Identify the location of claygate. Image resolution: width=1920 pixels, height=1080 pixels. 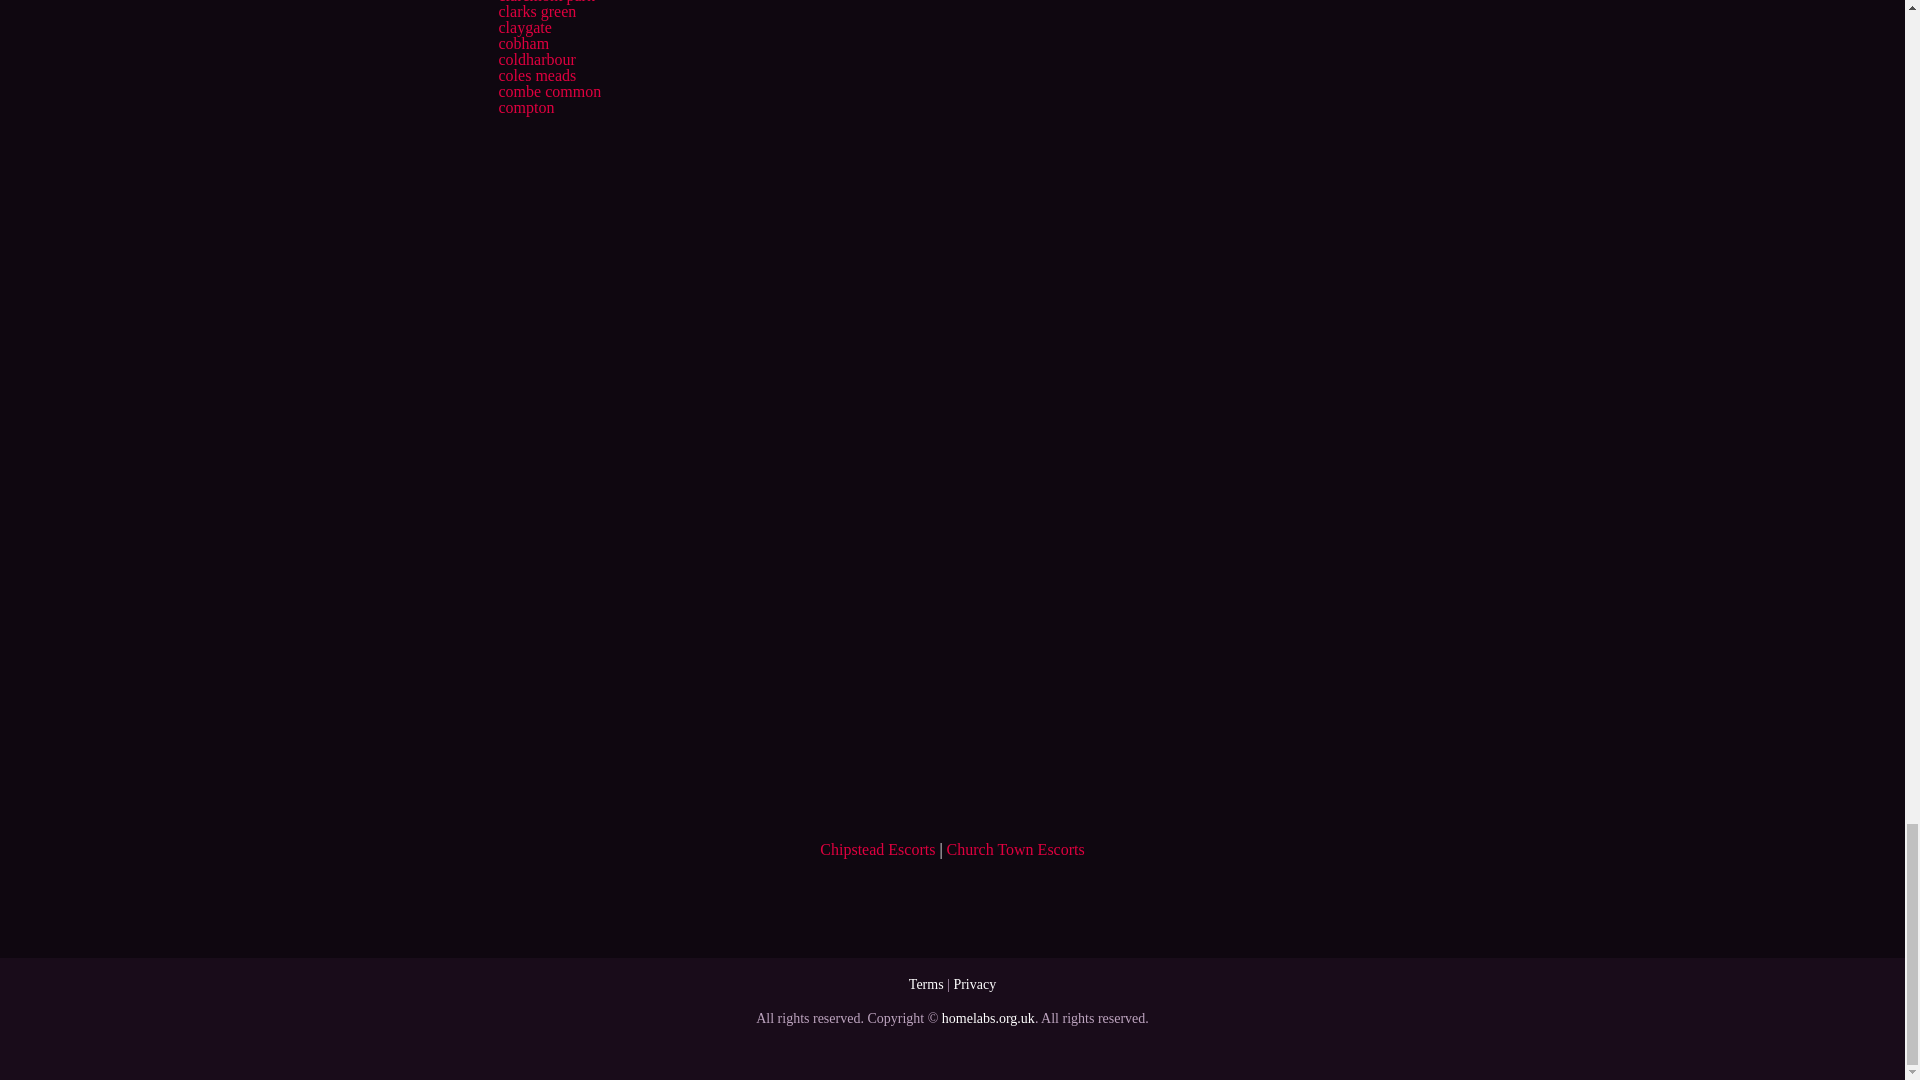
(524, 27).